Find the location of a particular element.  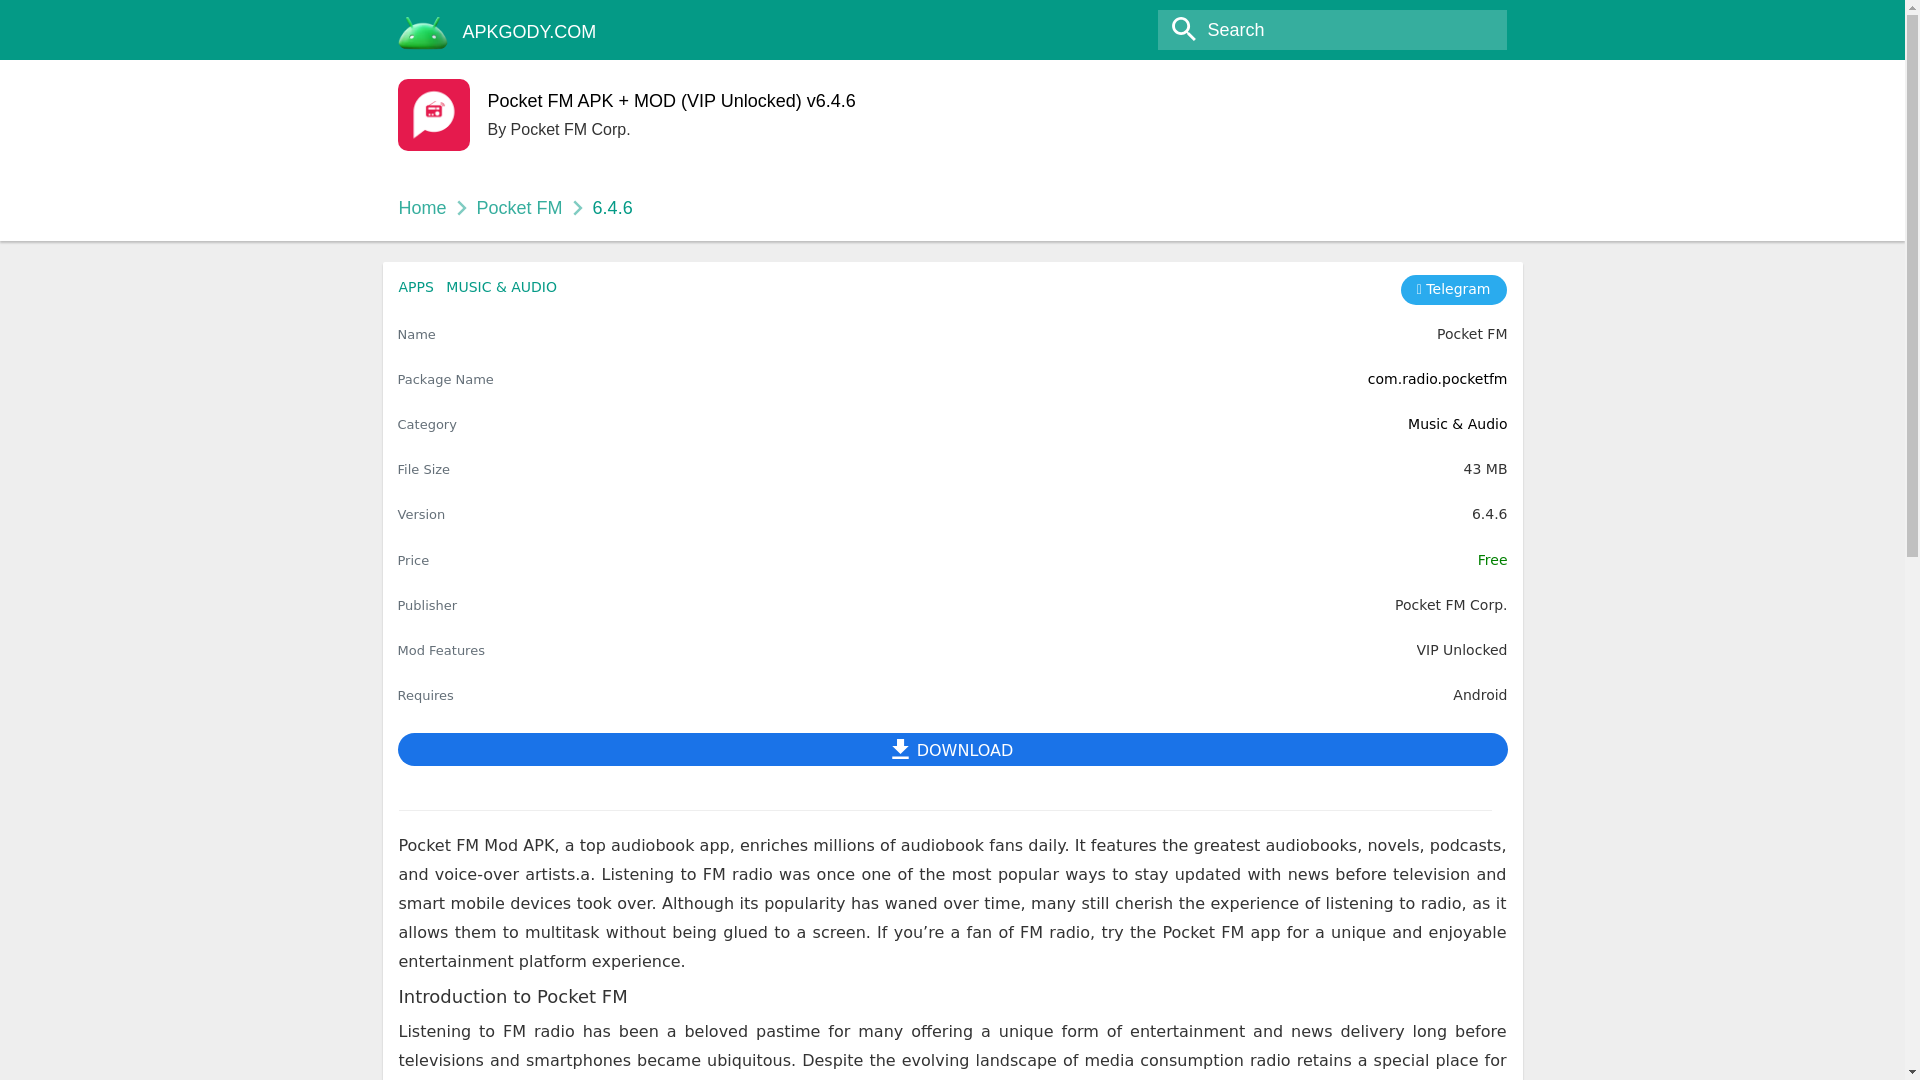

Telegram is located at coordinates (1454, 290).